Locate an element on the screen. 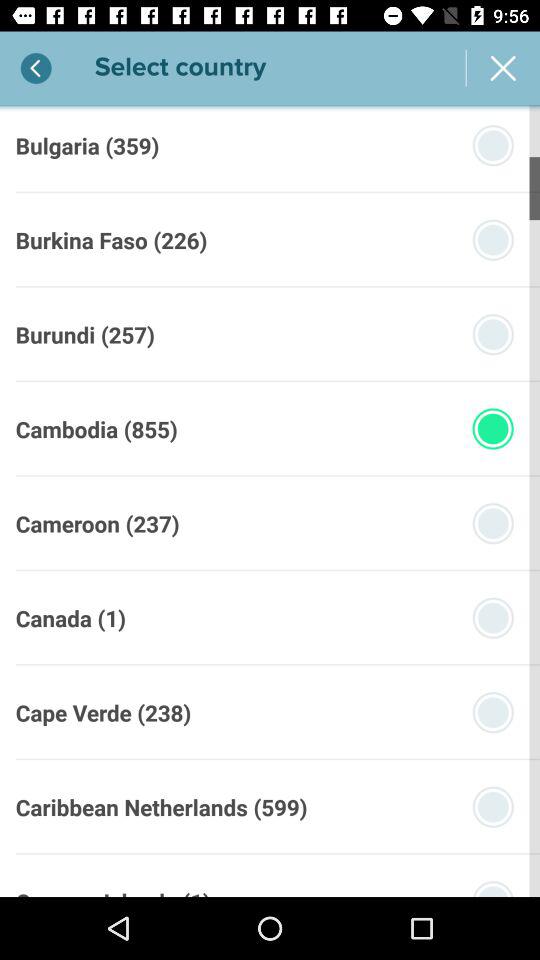 This screenshot has width=540, height=960. select burkina faso (226) is located at coordinates (111, 240).